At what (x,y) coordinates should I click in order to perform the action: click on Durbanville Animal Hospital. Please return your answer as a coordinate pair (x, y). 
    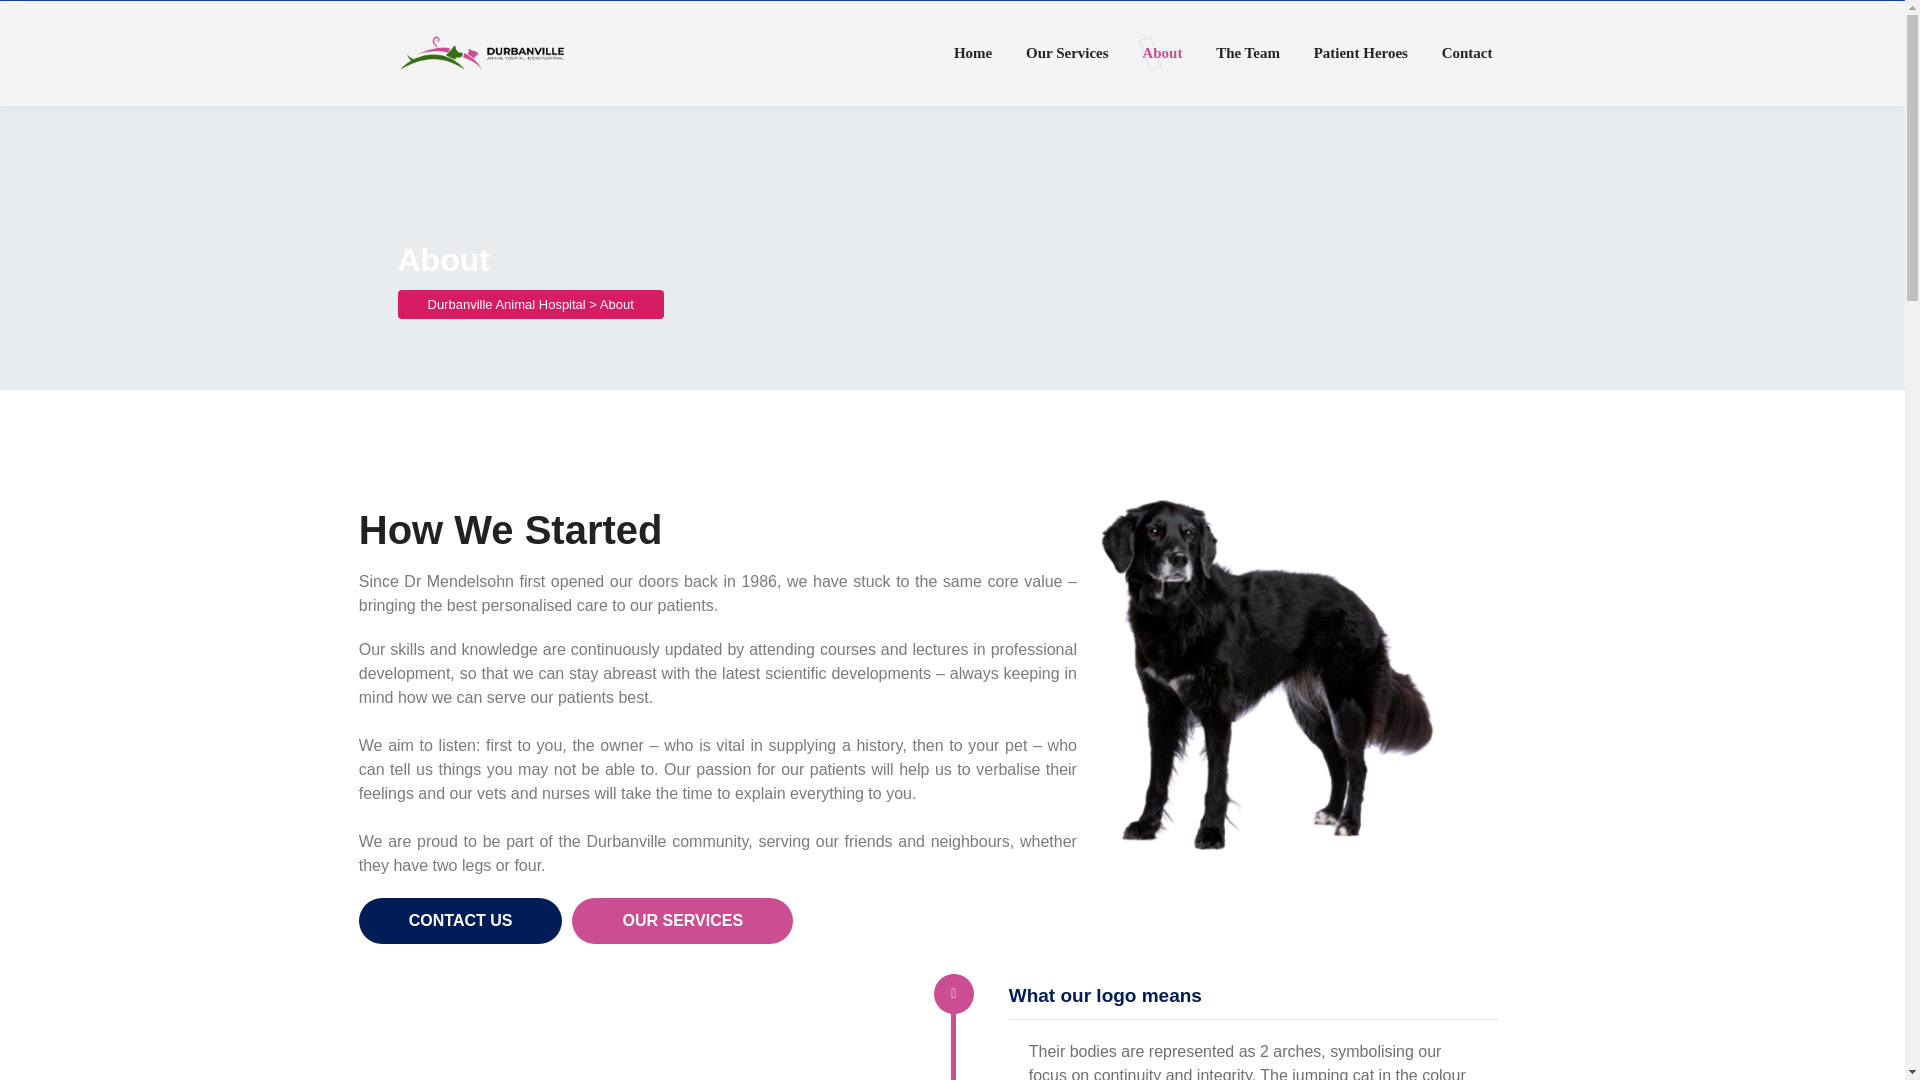
    Looking at the image, I should click on (506, 304).